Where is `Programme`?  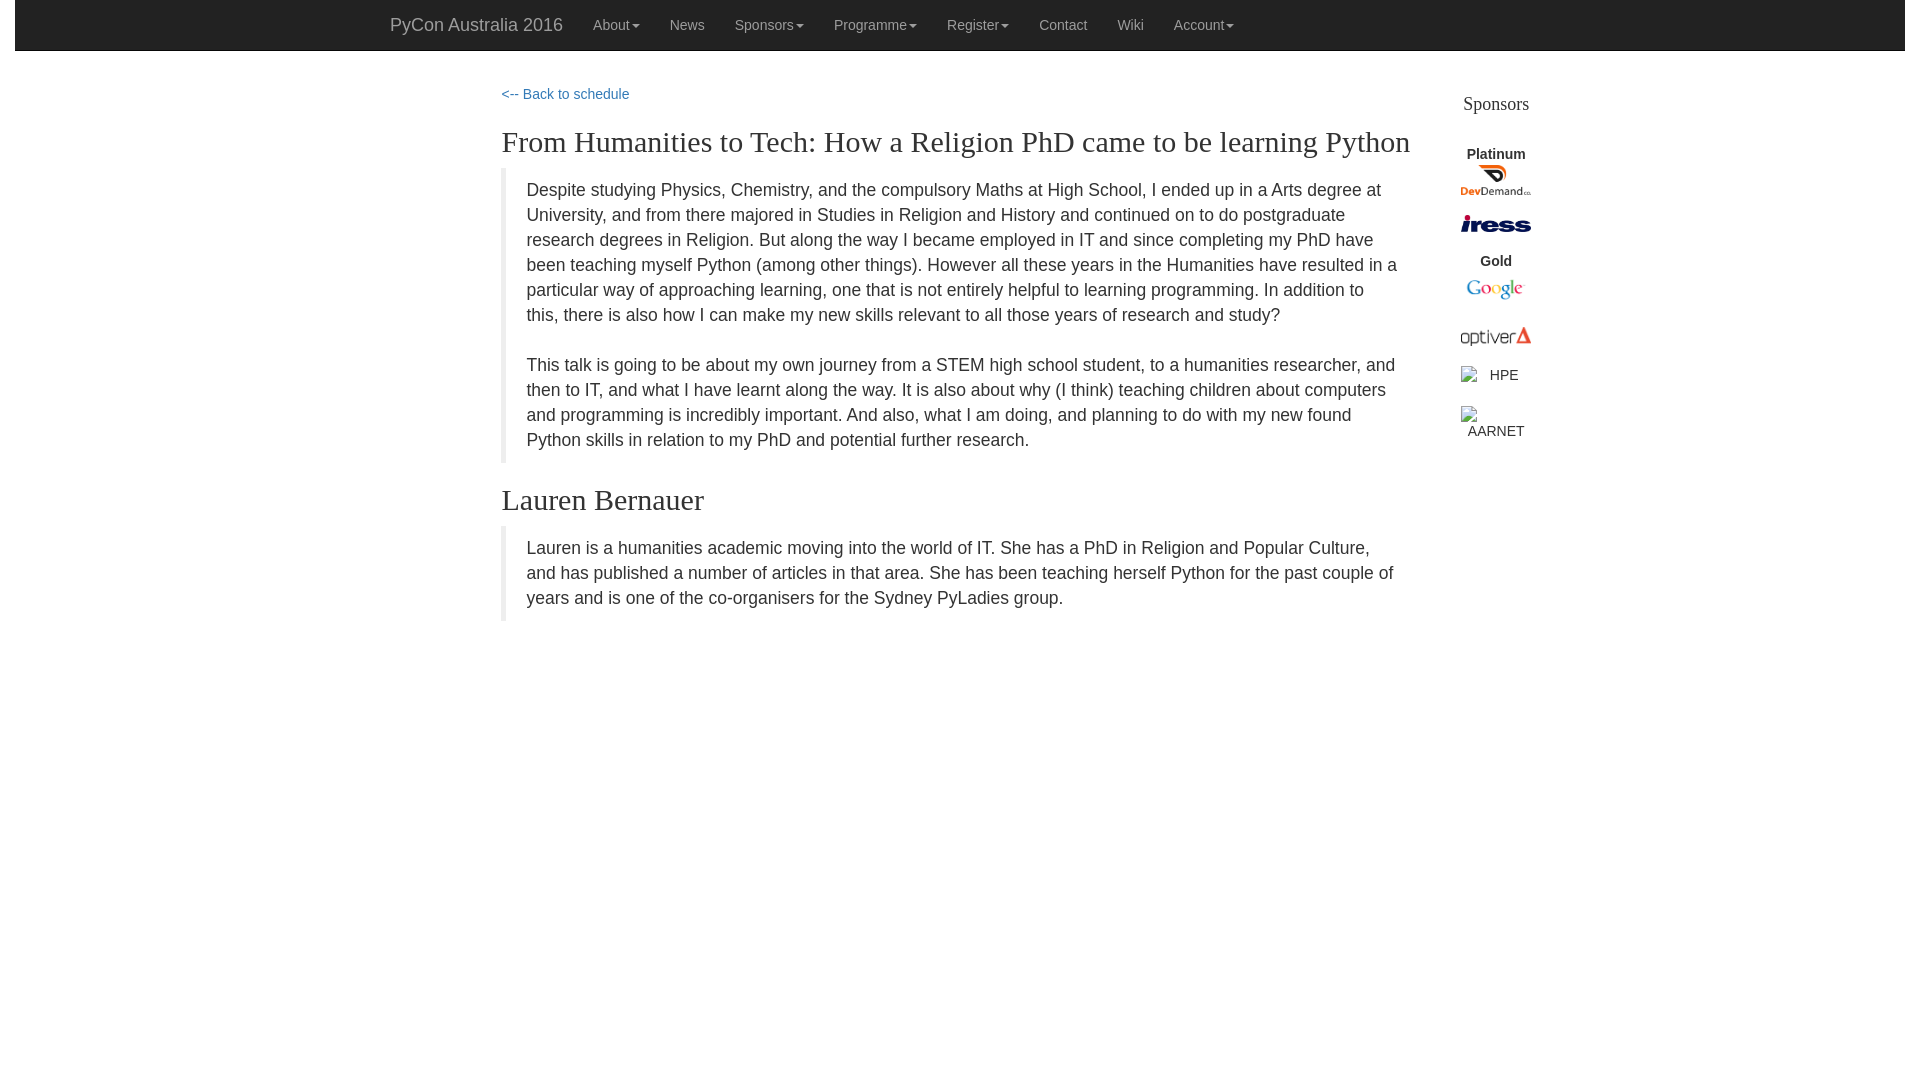 Programme is located at coordinates (875, 24).